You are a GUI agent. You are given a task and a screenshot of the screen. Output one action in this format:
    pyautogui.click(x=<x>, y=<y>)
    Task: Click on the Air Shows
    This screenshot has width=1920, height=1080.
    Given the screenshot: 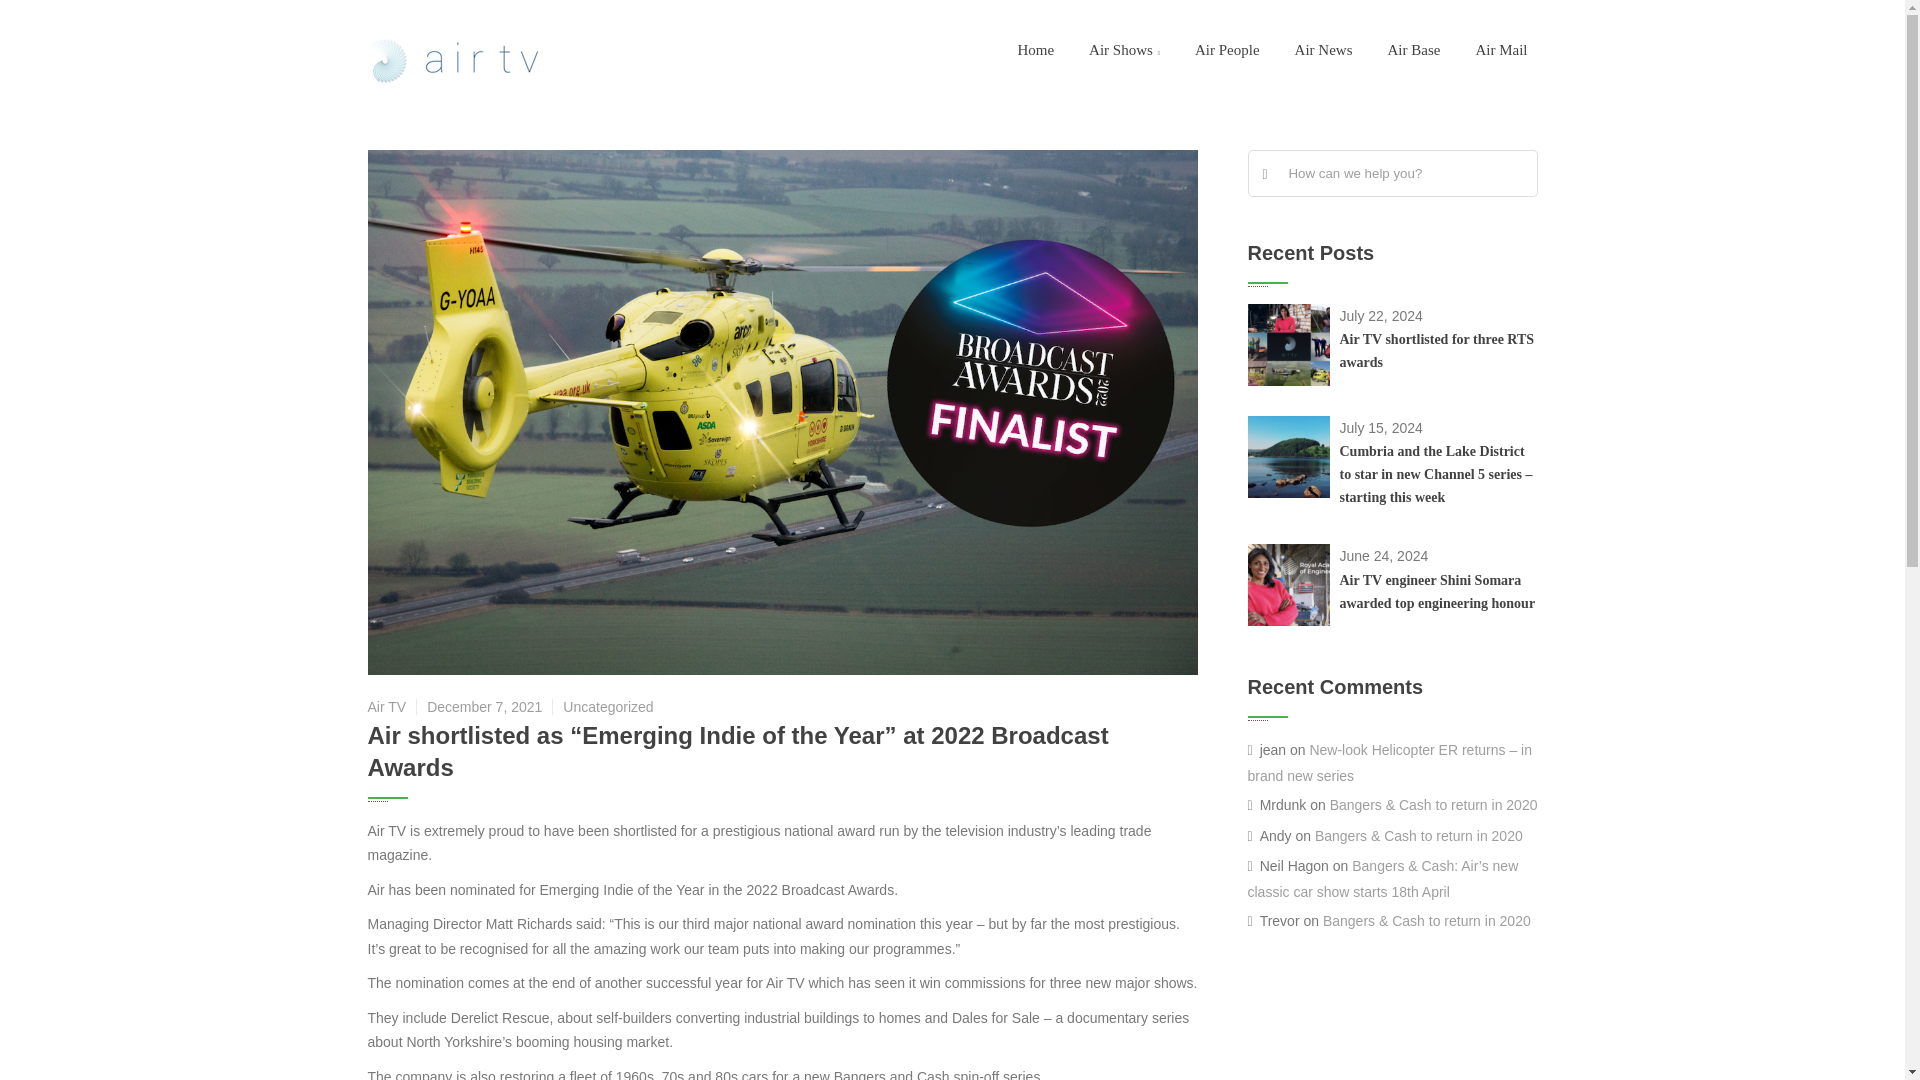 What is the action you would take?
    pyautogui.click(x=1124, y=50)
    